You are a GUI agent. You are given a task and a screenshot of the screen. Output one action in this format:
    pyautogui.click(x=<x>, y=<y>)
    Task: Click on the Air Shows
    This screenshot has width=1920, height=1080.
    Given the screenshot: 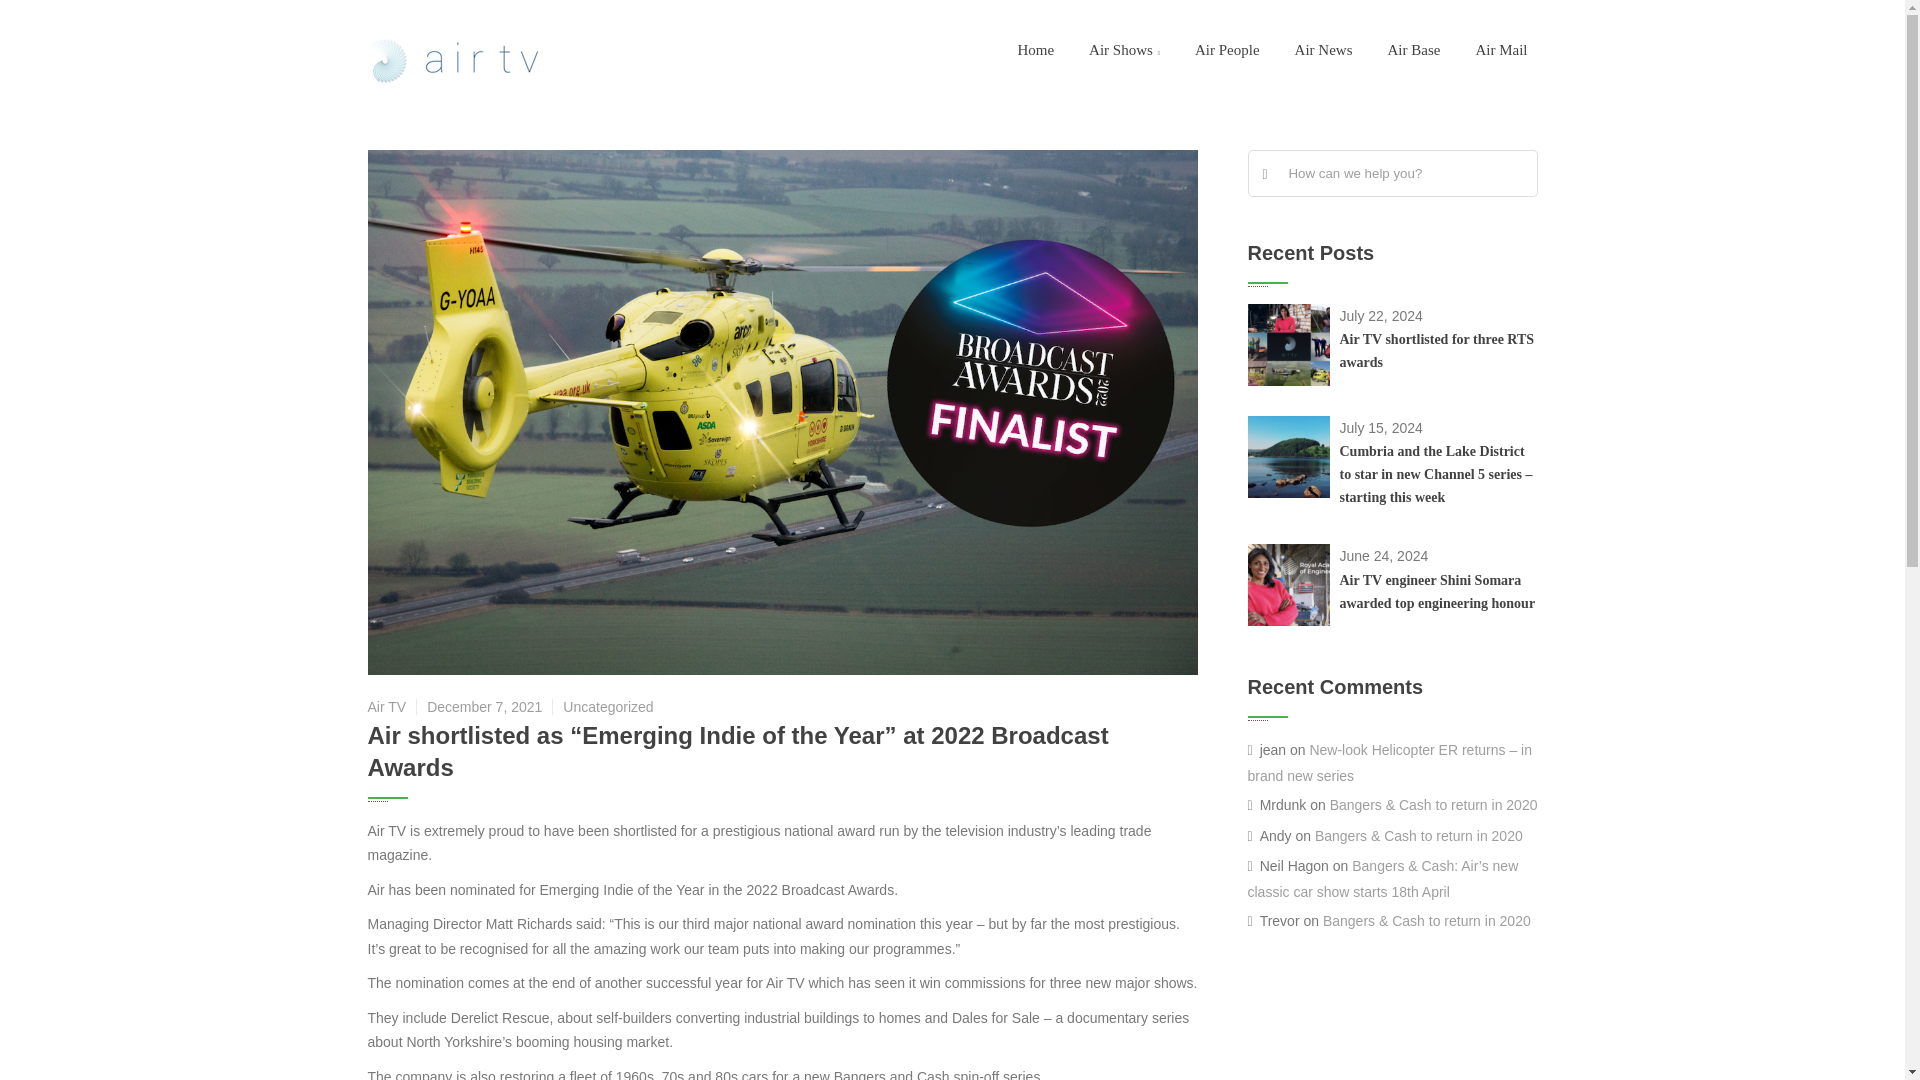 What is the action you would take?
    pyautogui.click(x=1124, y=50)
    